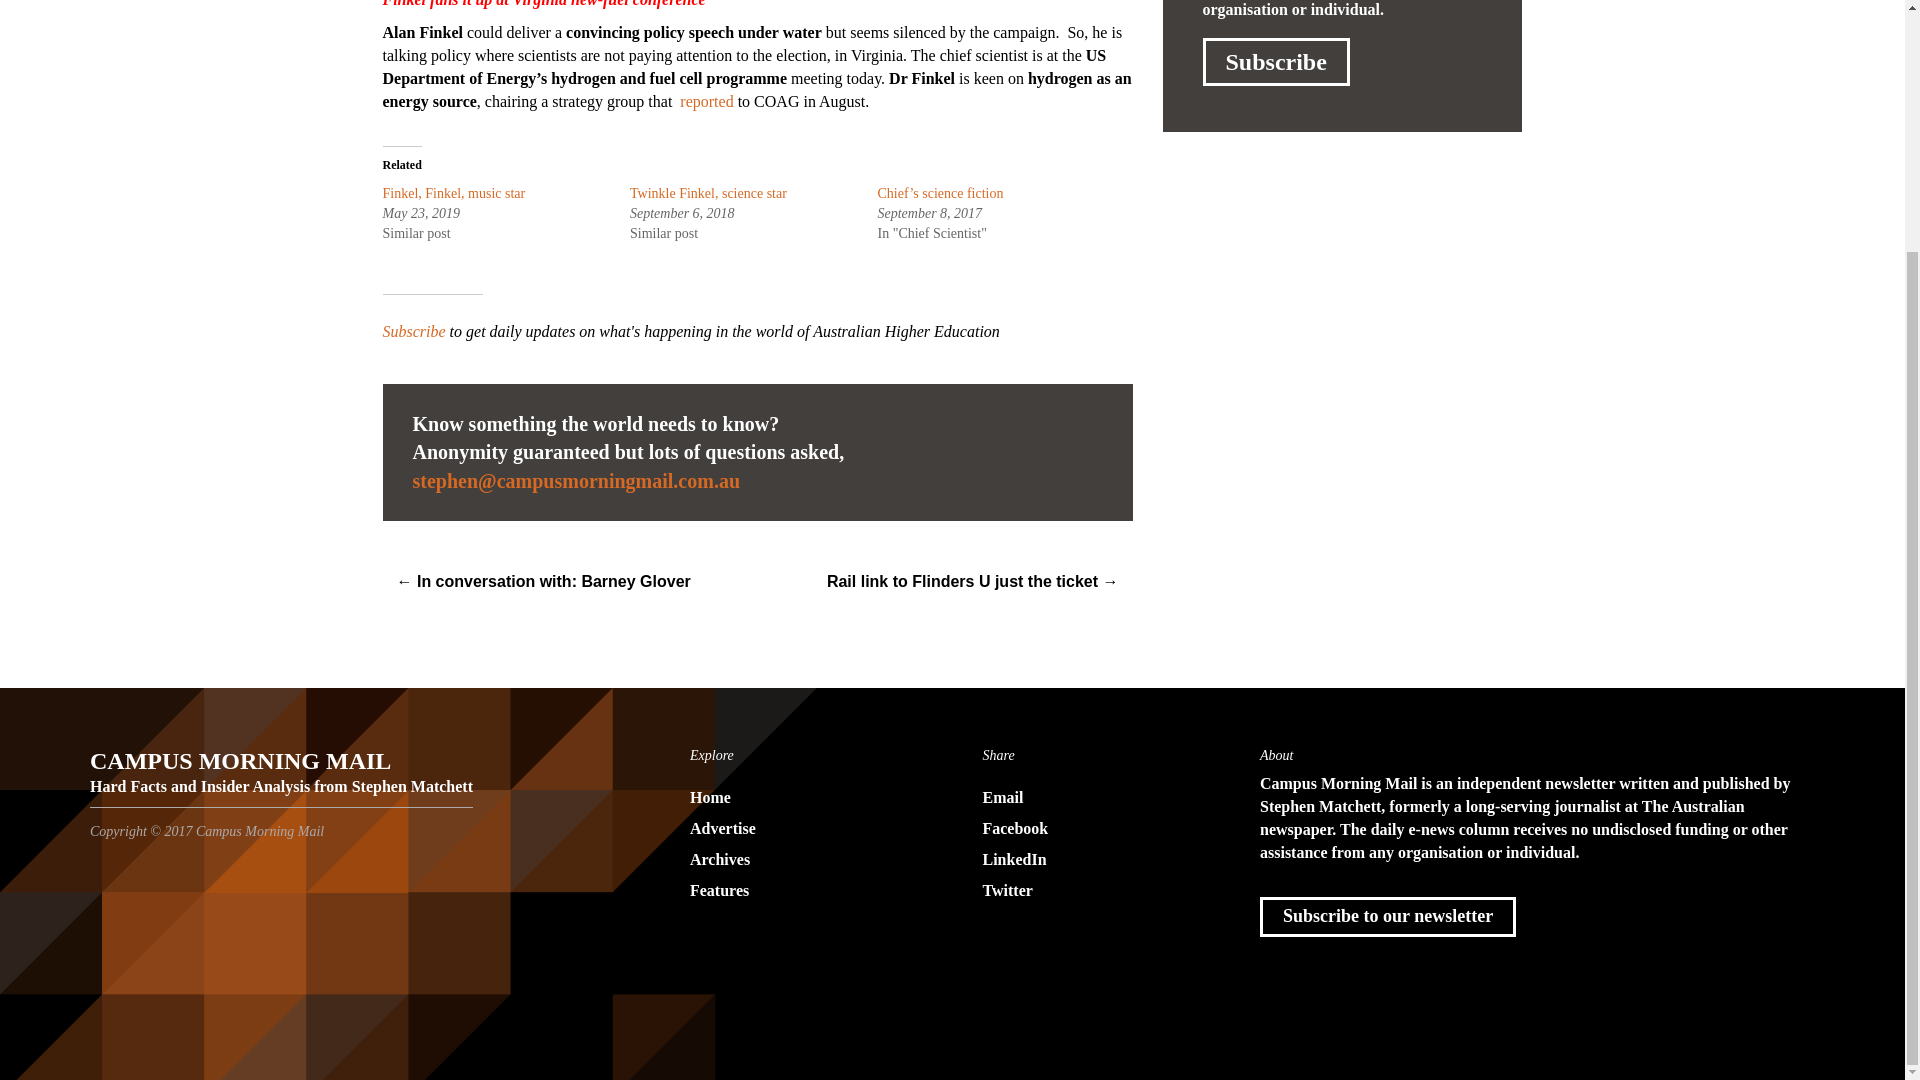  What do you see at coordinates (1098, 891) in the screenshot?
I see `Twitter` at bounding box center [1098, 891].